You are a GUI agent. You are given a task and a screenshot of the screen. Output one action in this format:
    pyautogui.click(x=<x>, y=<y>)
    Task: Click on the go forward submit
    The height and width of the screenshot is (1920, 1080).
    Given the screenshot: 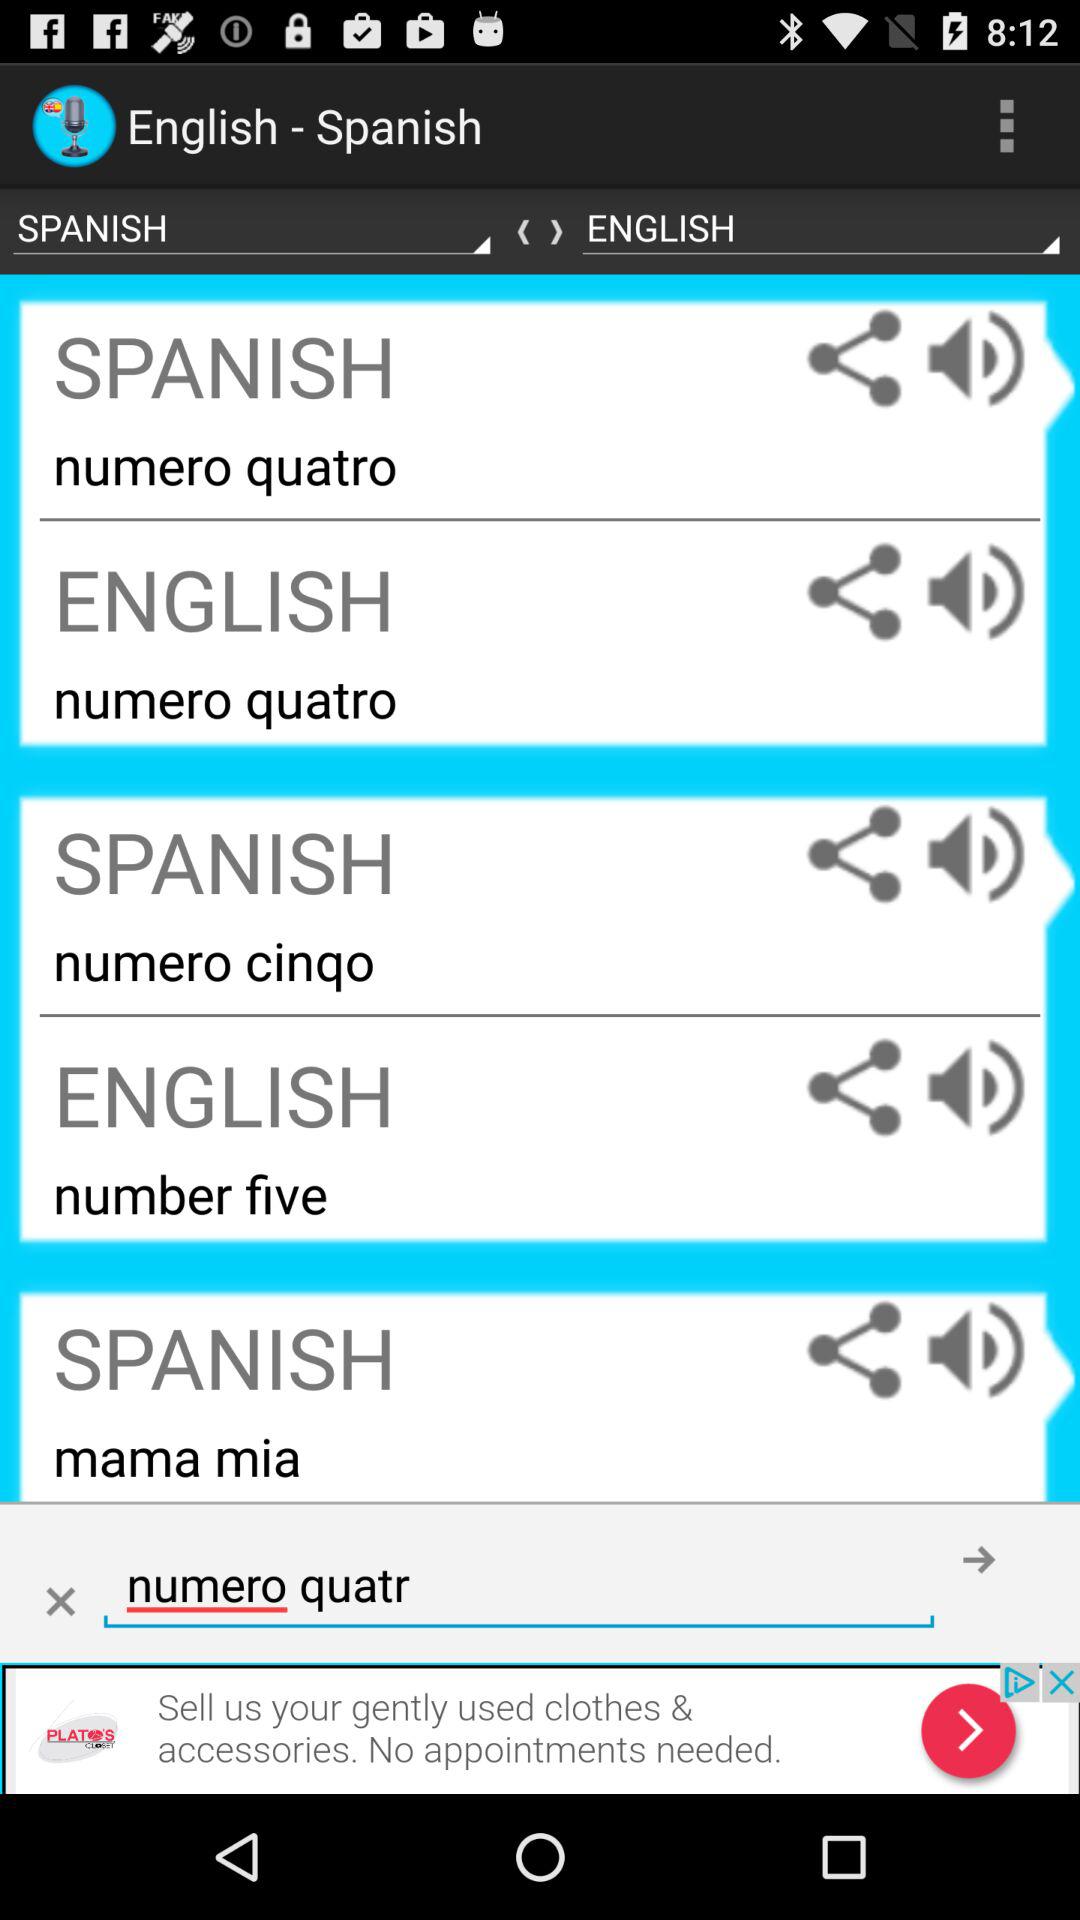 What is the action you would take?
    pyautogui.click(x=978, y=1559)
    